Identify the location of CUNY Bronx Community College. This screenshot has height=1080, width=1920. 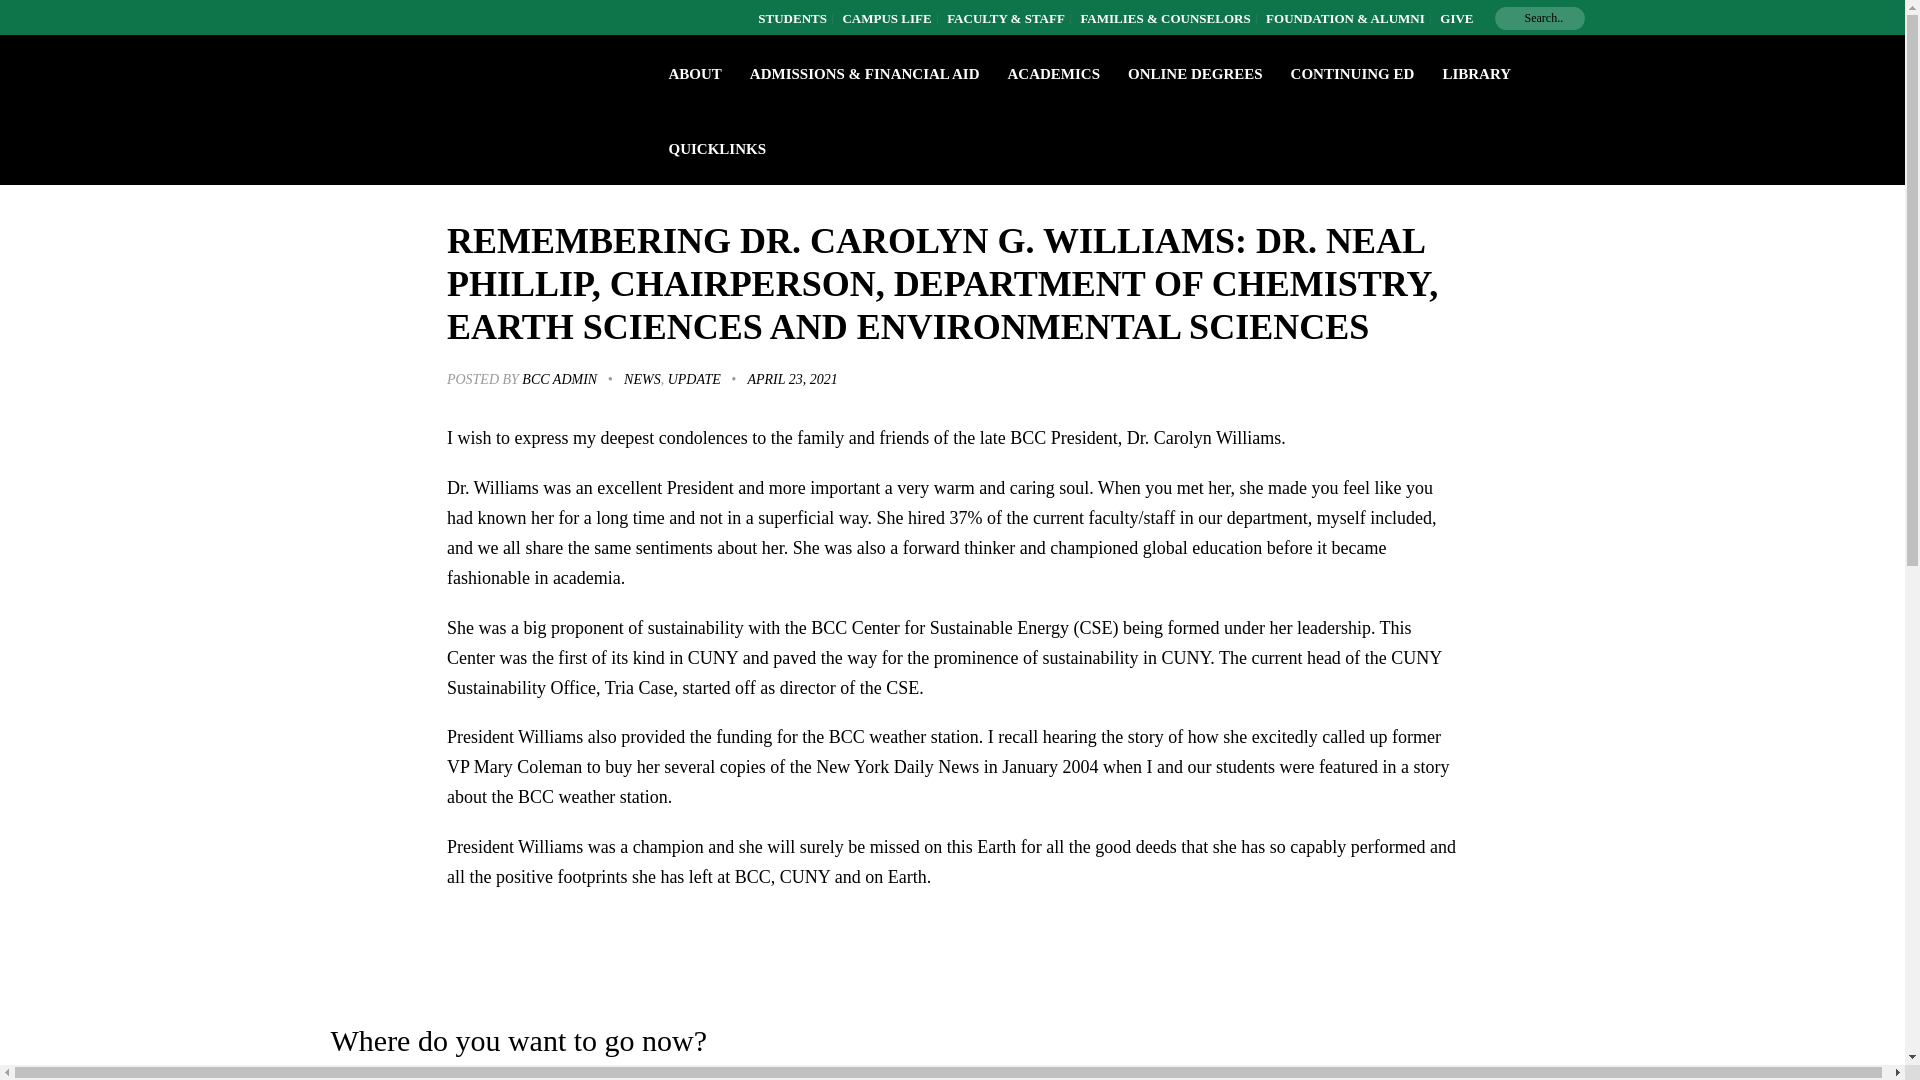
(470, 72).